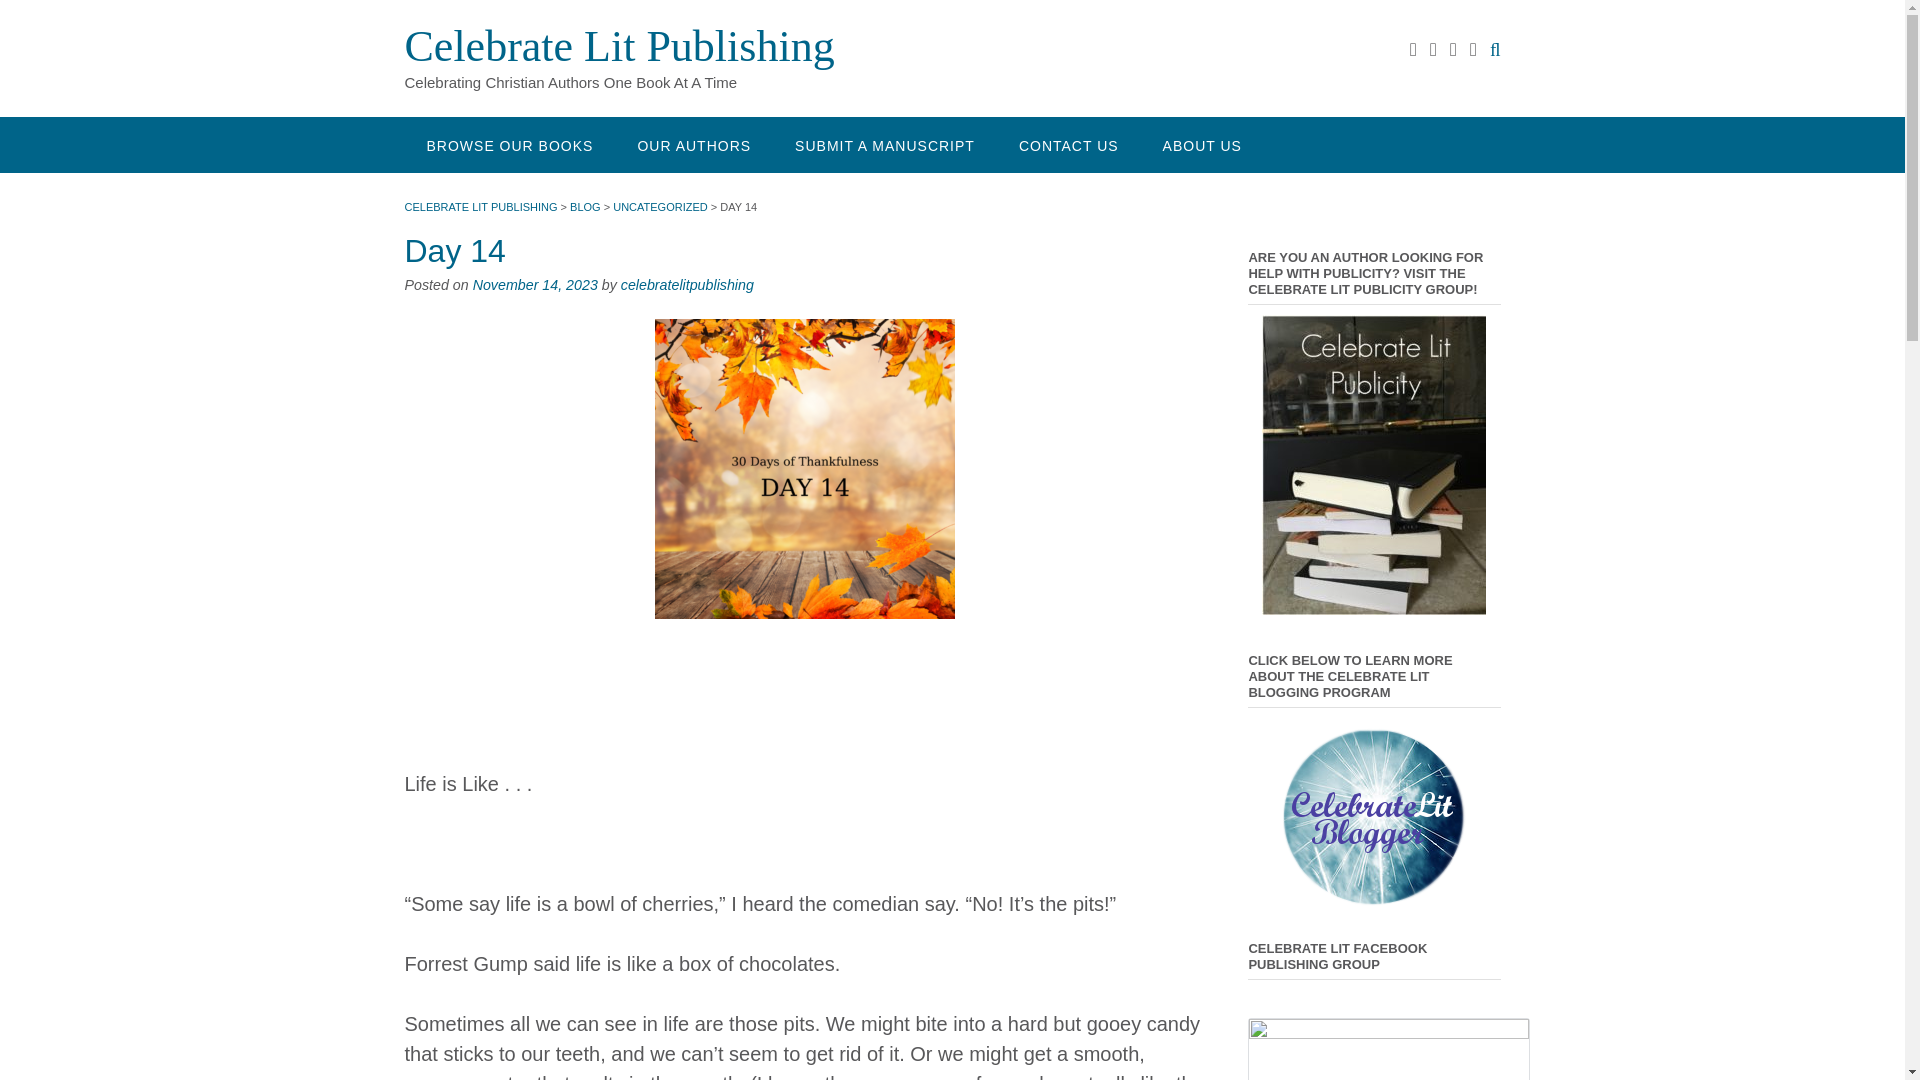 The height and width of the screenshot is (1080, 1920). I want to click on BROWSE OUR BOOKS, so click(508, 144).